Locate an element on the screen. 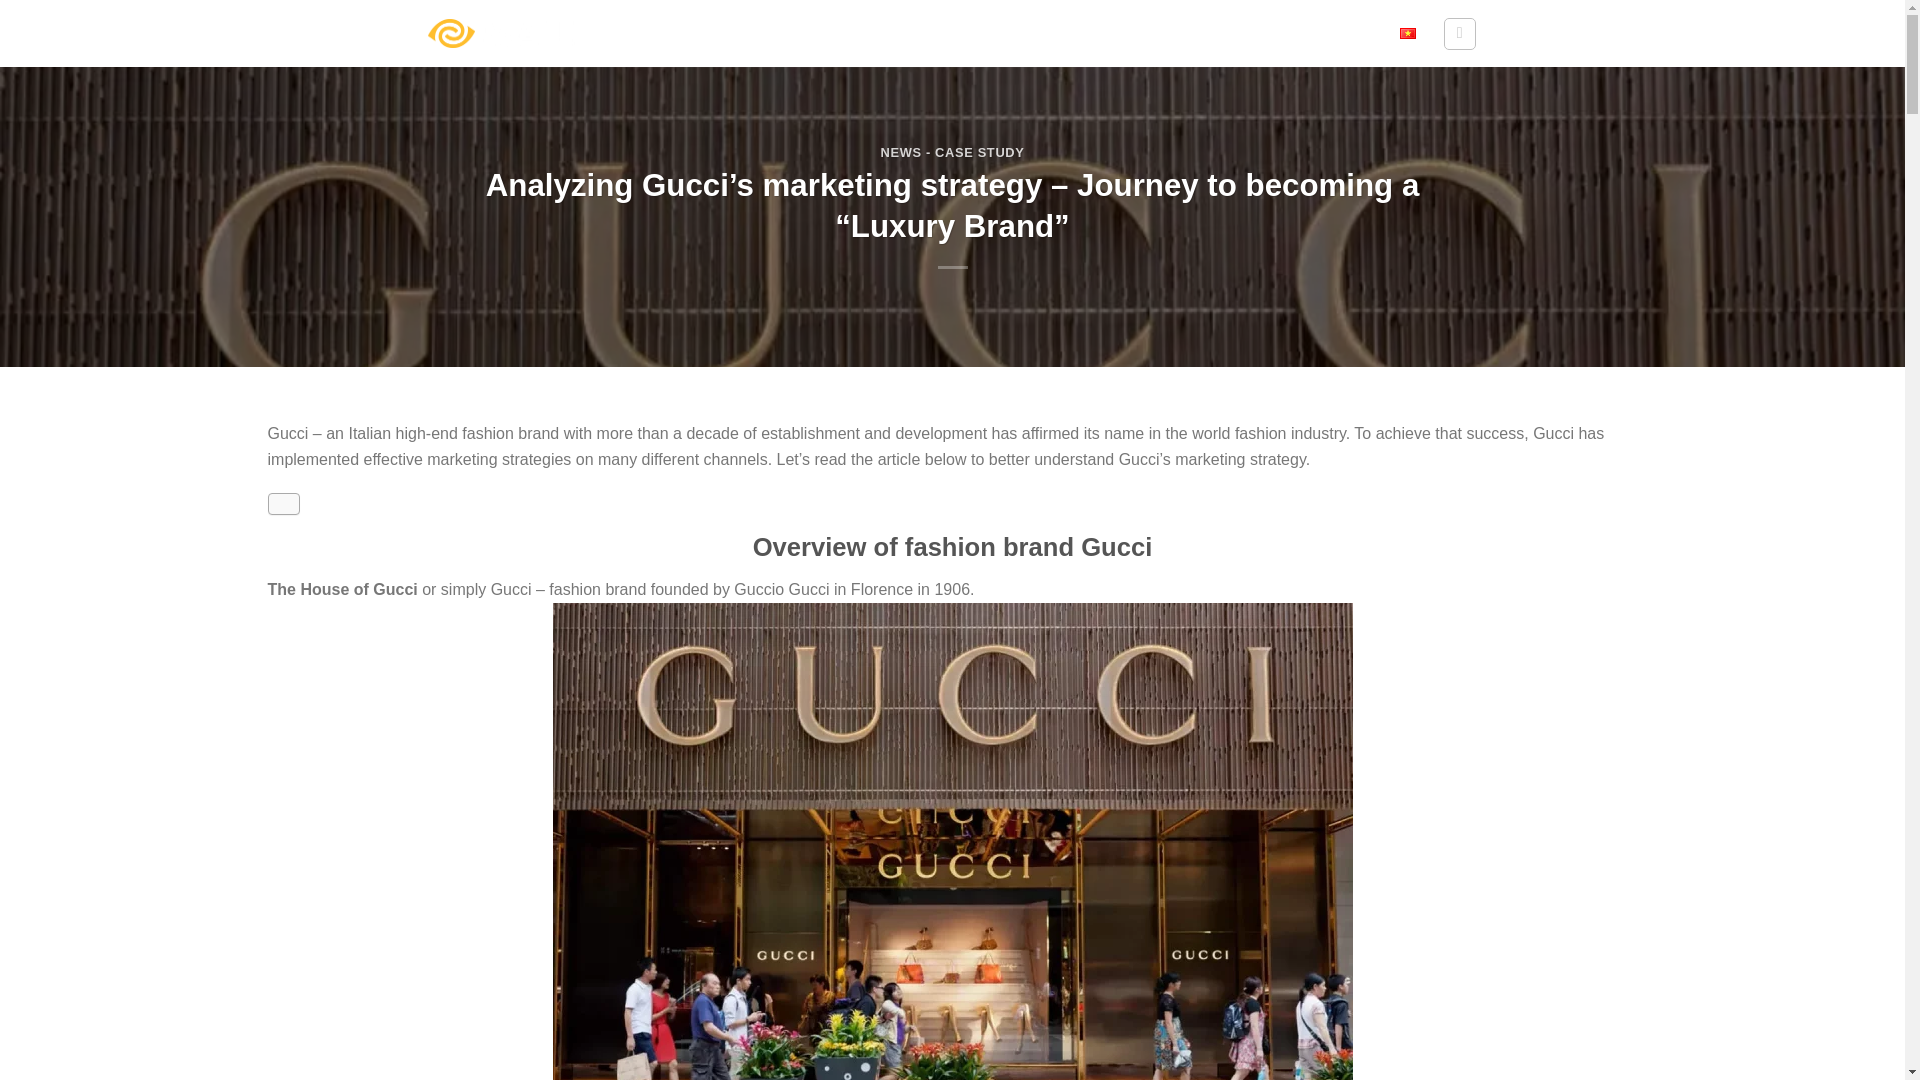 The height and width of the screenshot is (1080, 1920). WORK is located at coordinates (1134, 34).